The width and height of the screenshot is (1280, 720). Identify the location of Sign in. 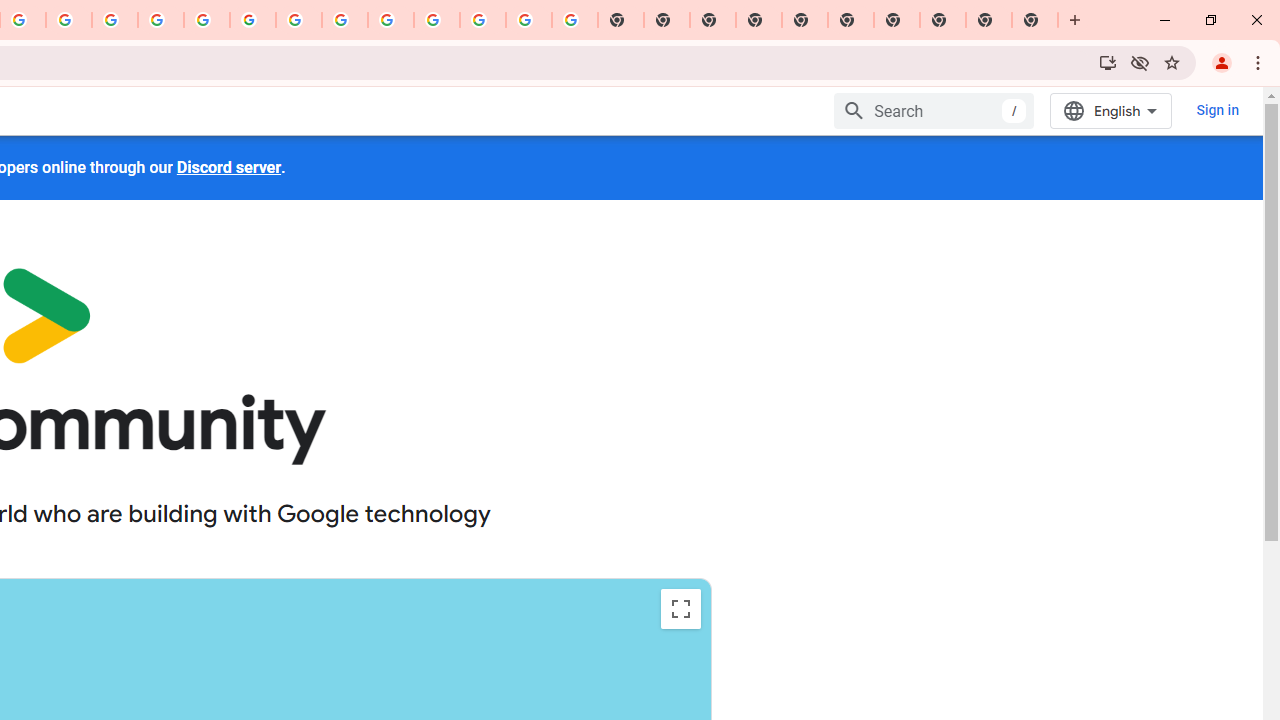
(1216, 110).